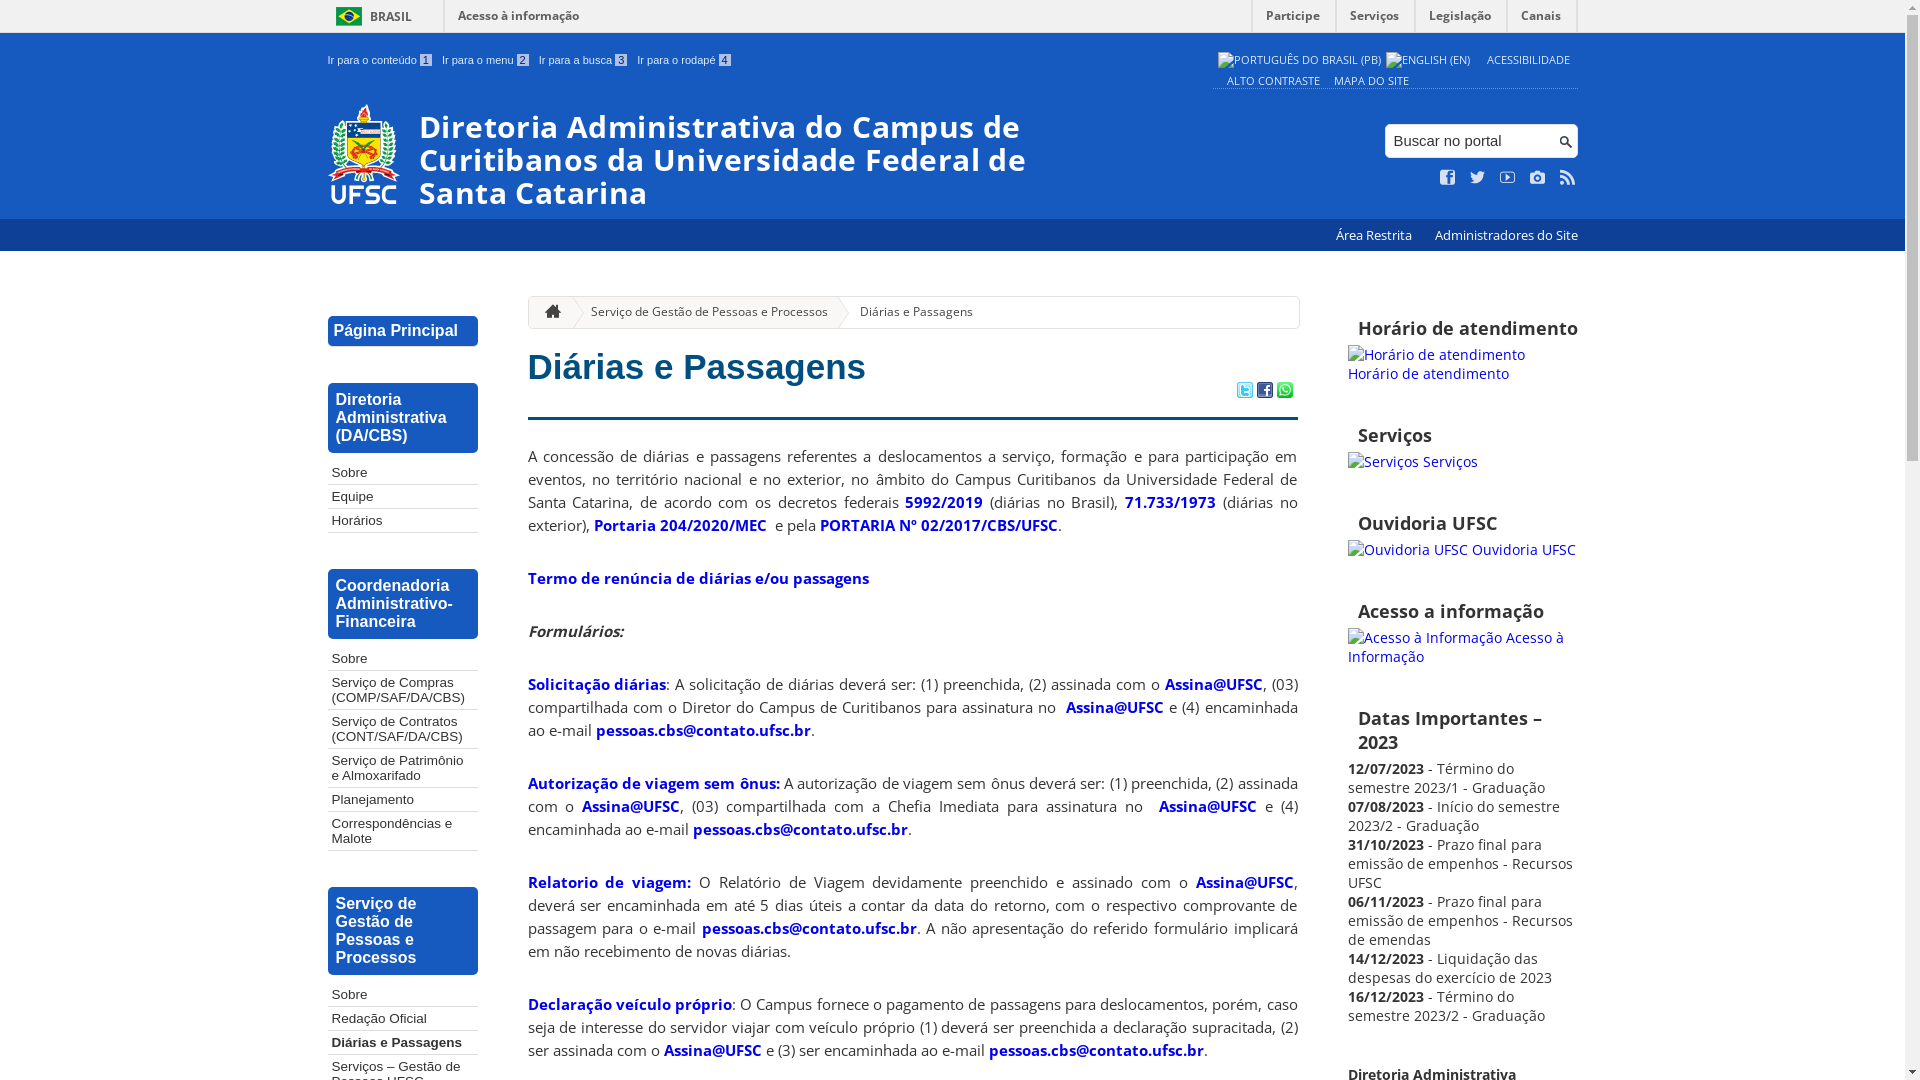  I want to click on Compartilhar no Facebook, so click(1264, 392).